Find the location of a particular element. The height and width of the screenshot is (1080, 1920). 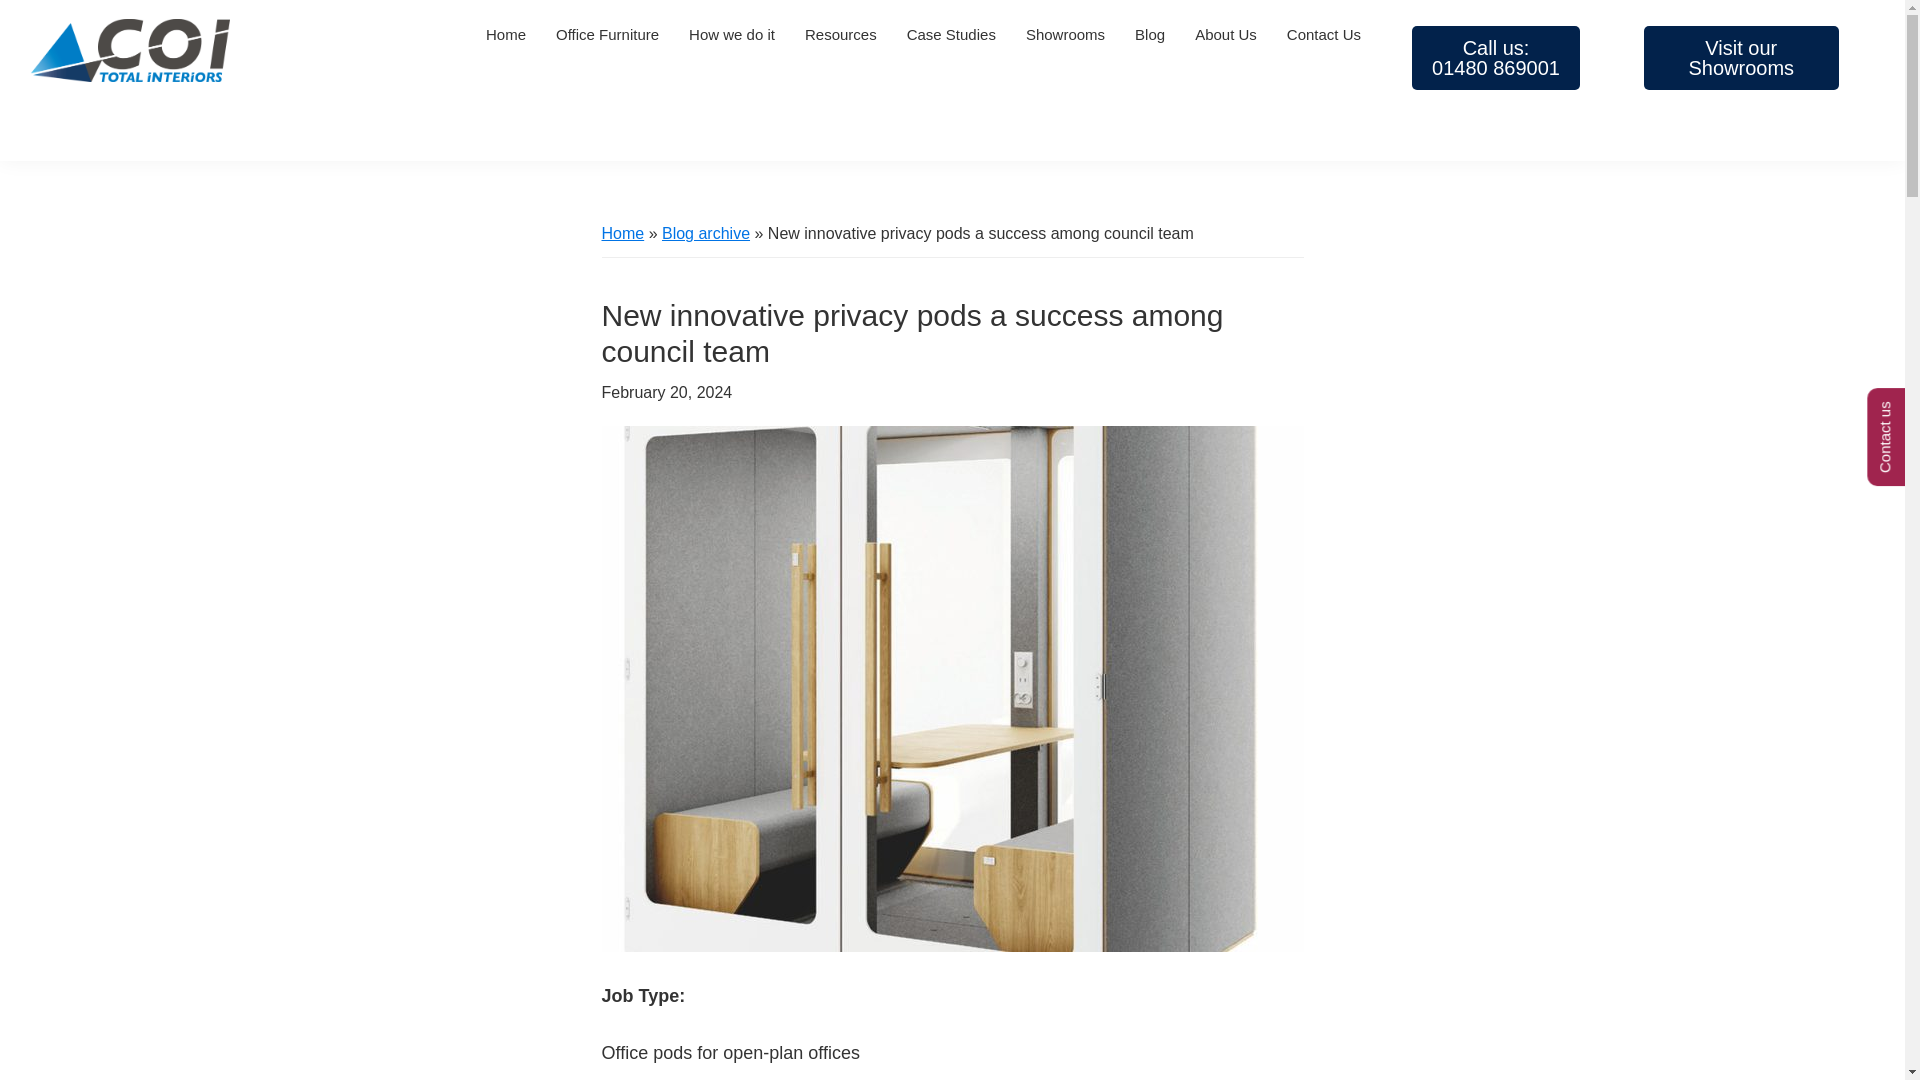

About Us is located at coordinates (1226, 34).